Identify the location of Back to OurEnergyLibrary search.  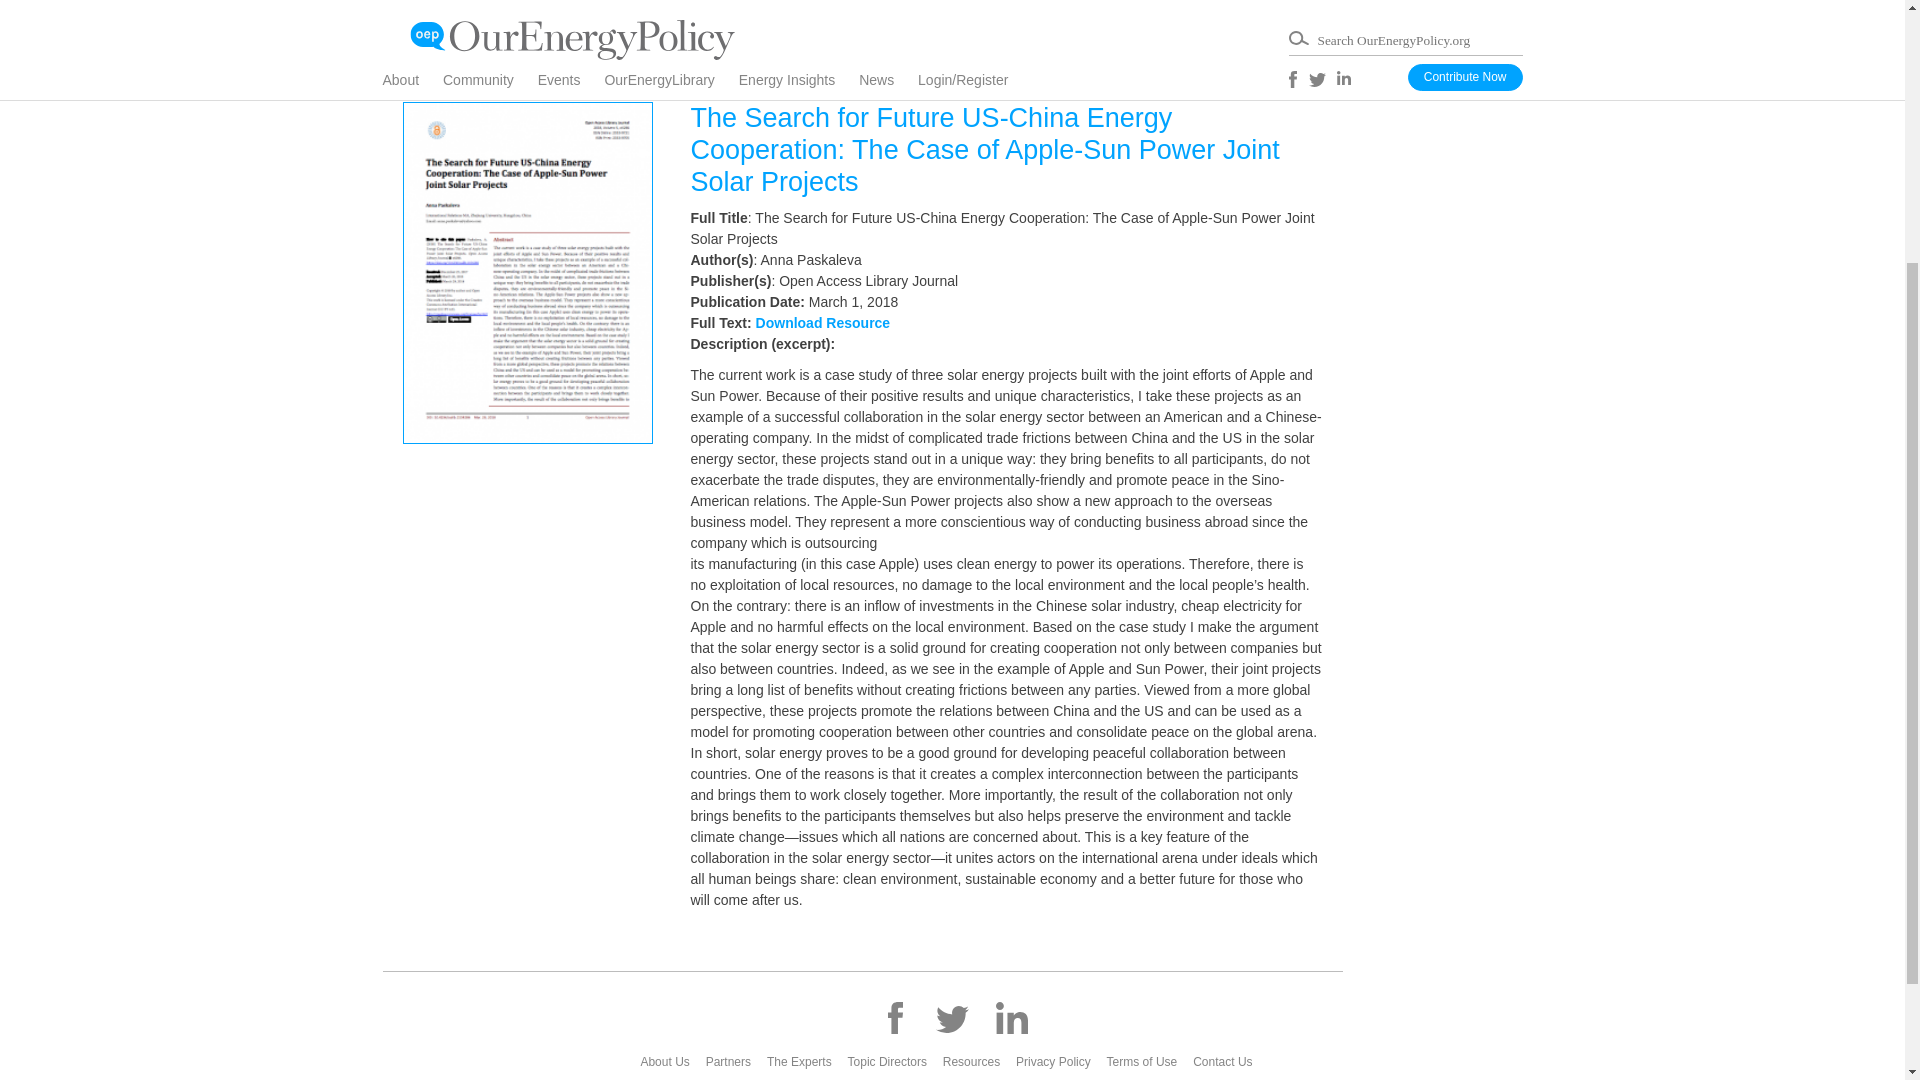
(952, 28).